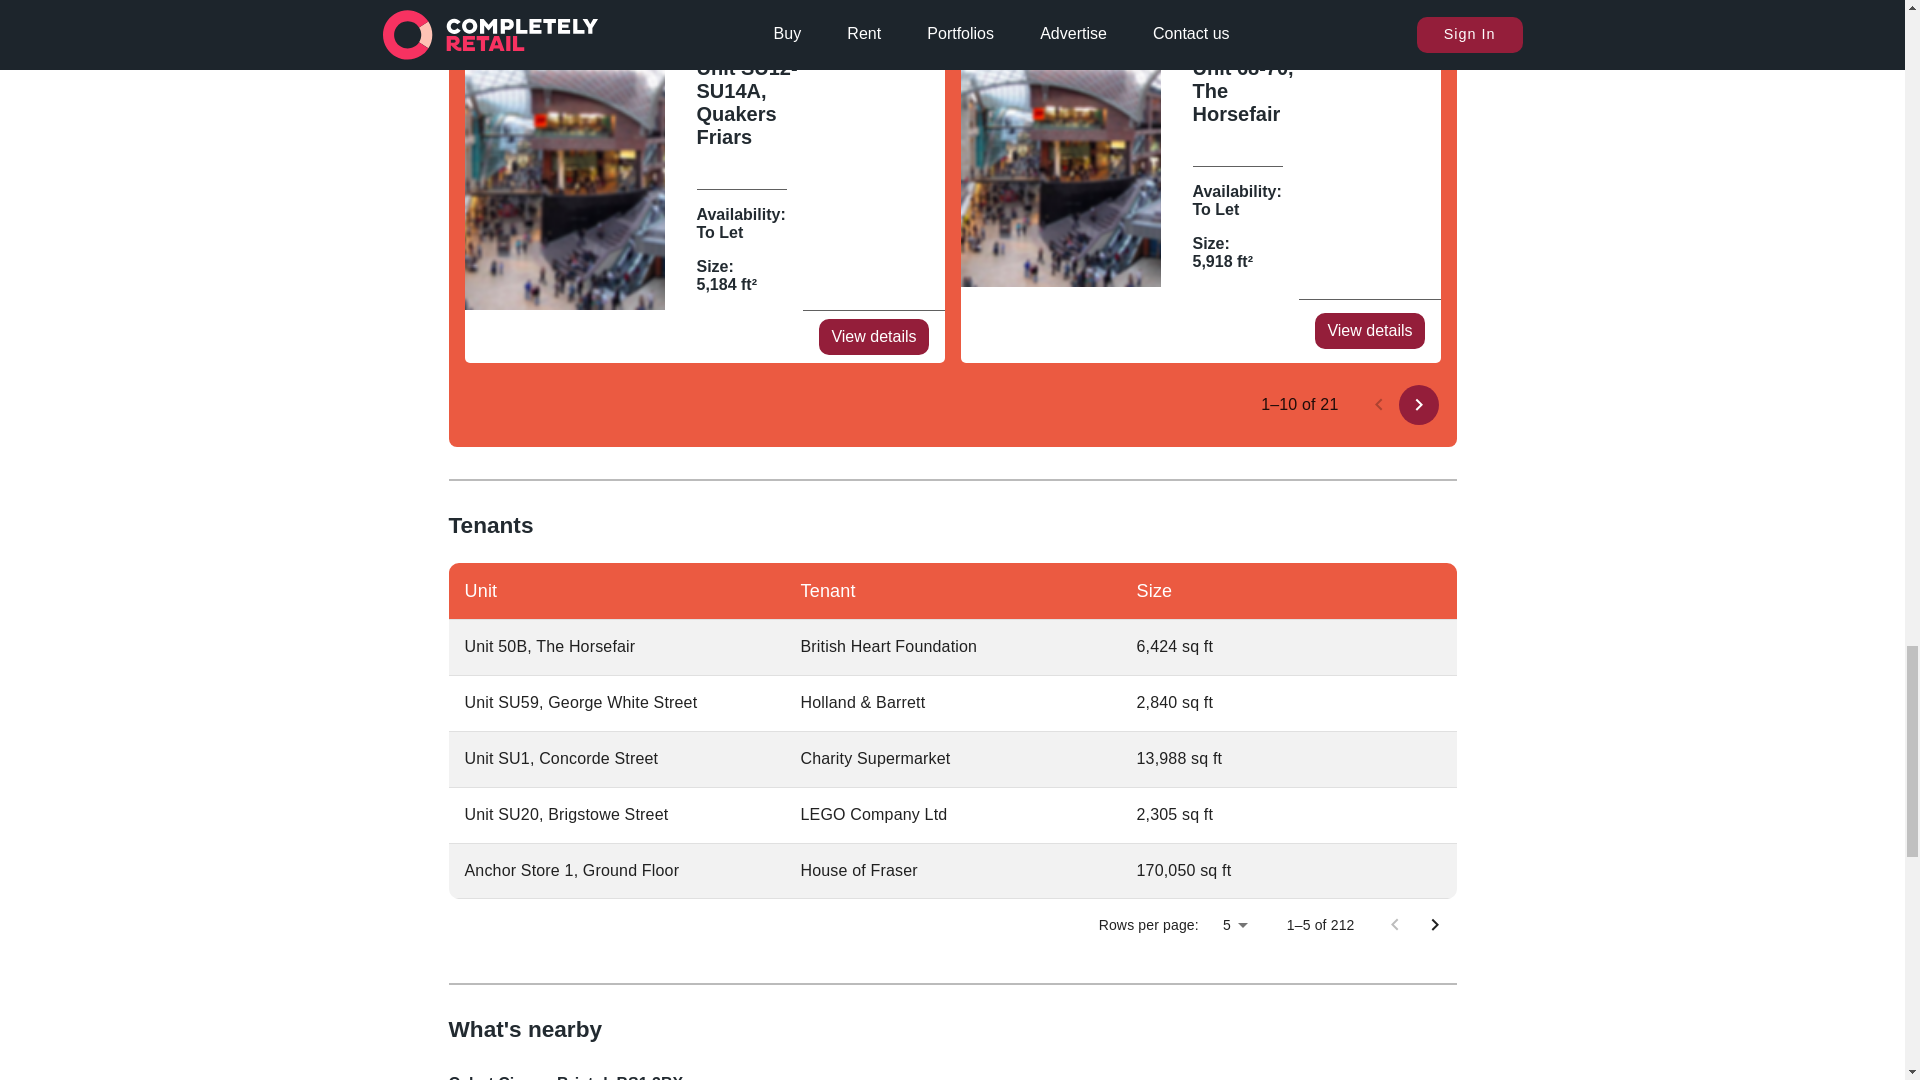 This screenshot has height=1080, width=1920. I want to click on Go to next page, so click(1418, 404).